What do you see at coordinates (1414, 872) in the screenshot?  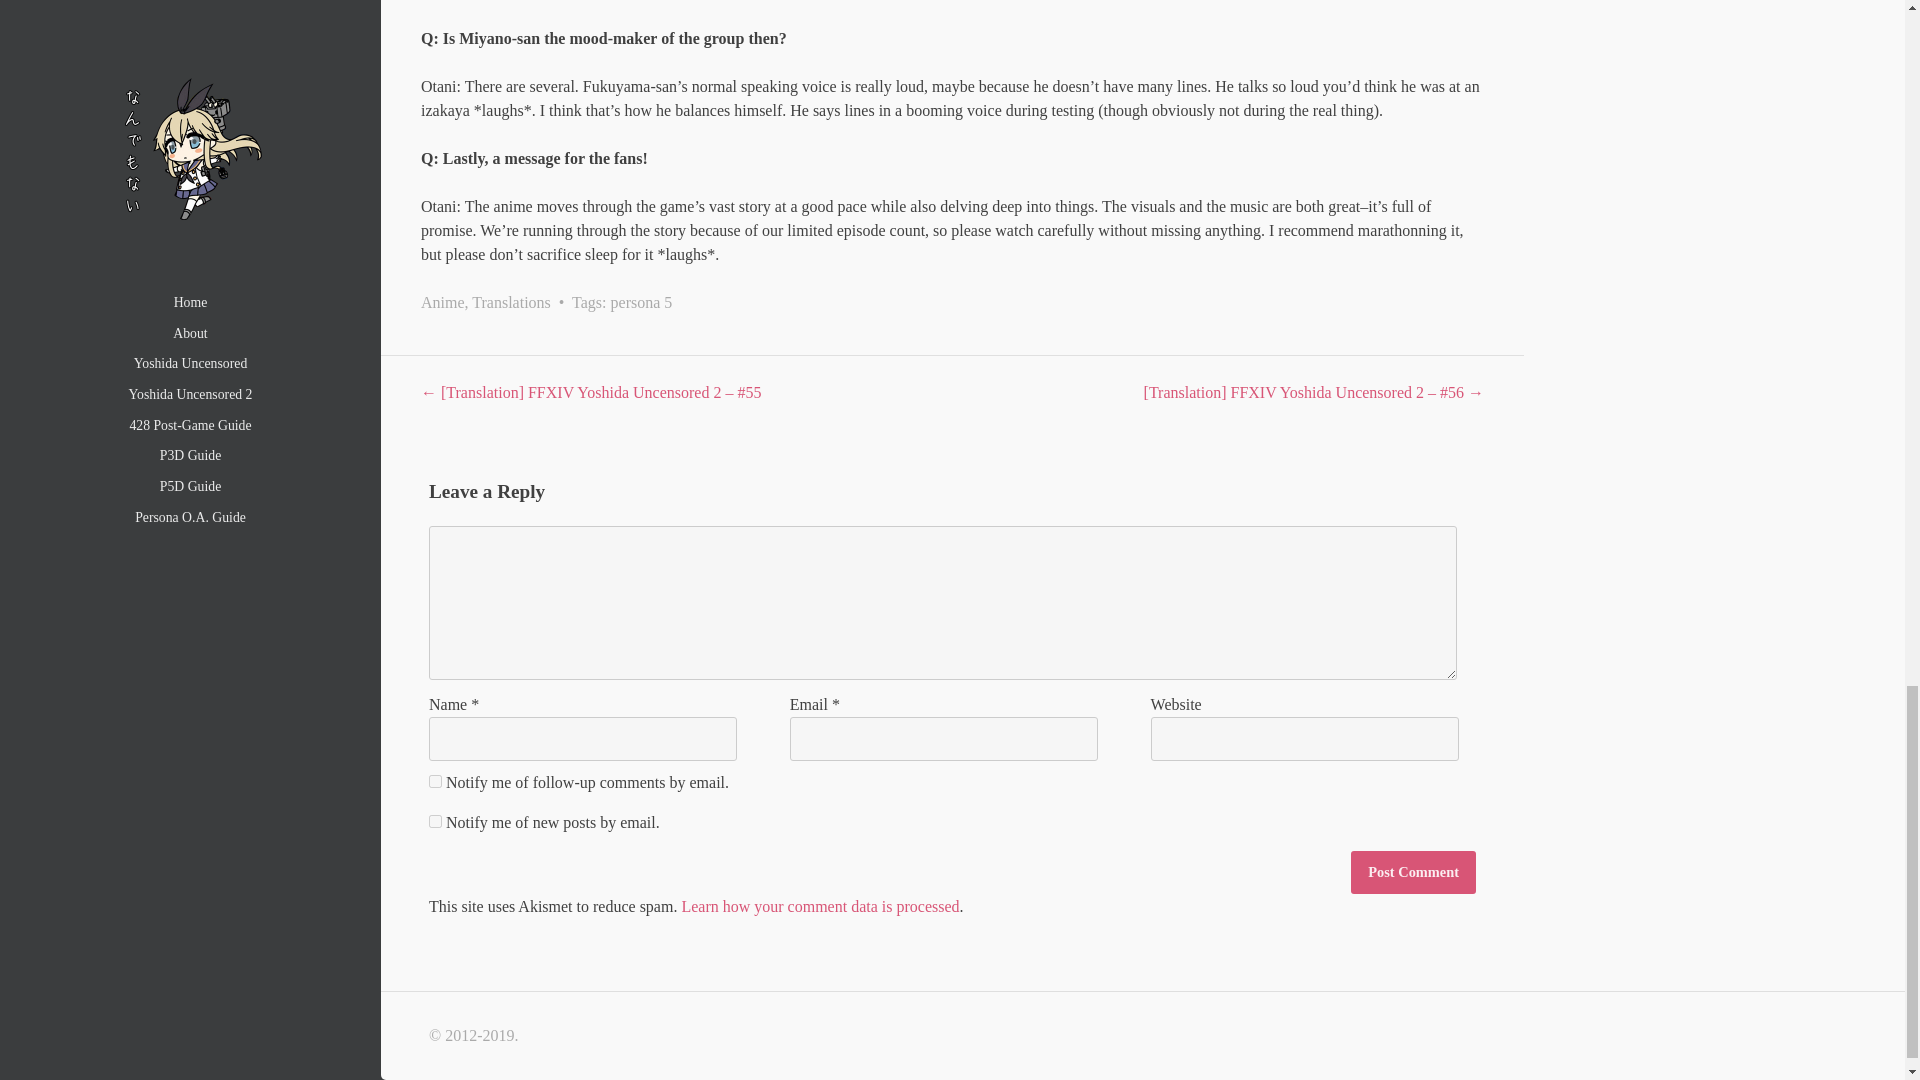 I see `Post Comment` at bounding box center [1414, 872].